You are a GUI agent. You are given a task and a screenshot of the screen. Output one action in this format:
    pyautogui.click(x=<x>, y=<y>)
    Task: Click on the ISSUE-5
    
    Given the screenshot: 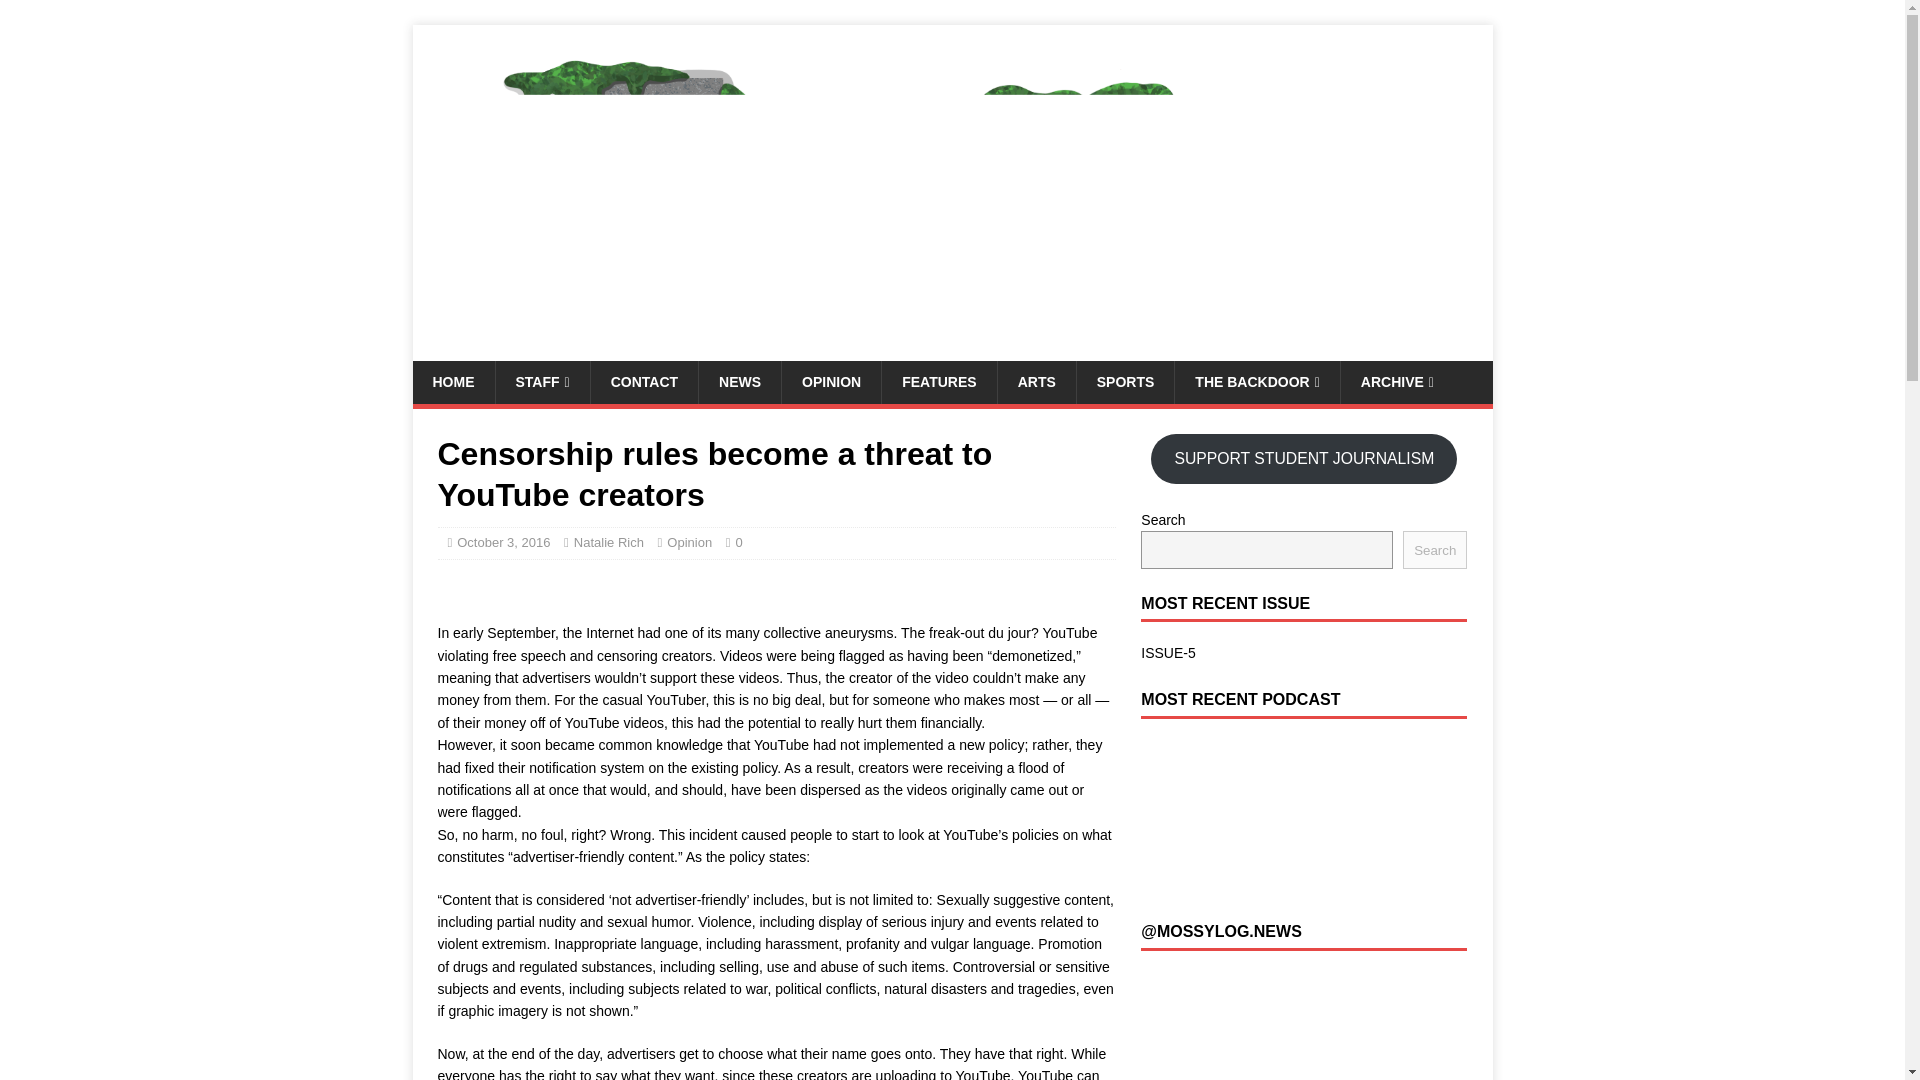 What is the action you would take?
    pyautogui.click(x=1167, y=652)
    